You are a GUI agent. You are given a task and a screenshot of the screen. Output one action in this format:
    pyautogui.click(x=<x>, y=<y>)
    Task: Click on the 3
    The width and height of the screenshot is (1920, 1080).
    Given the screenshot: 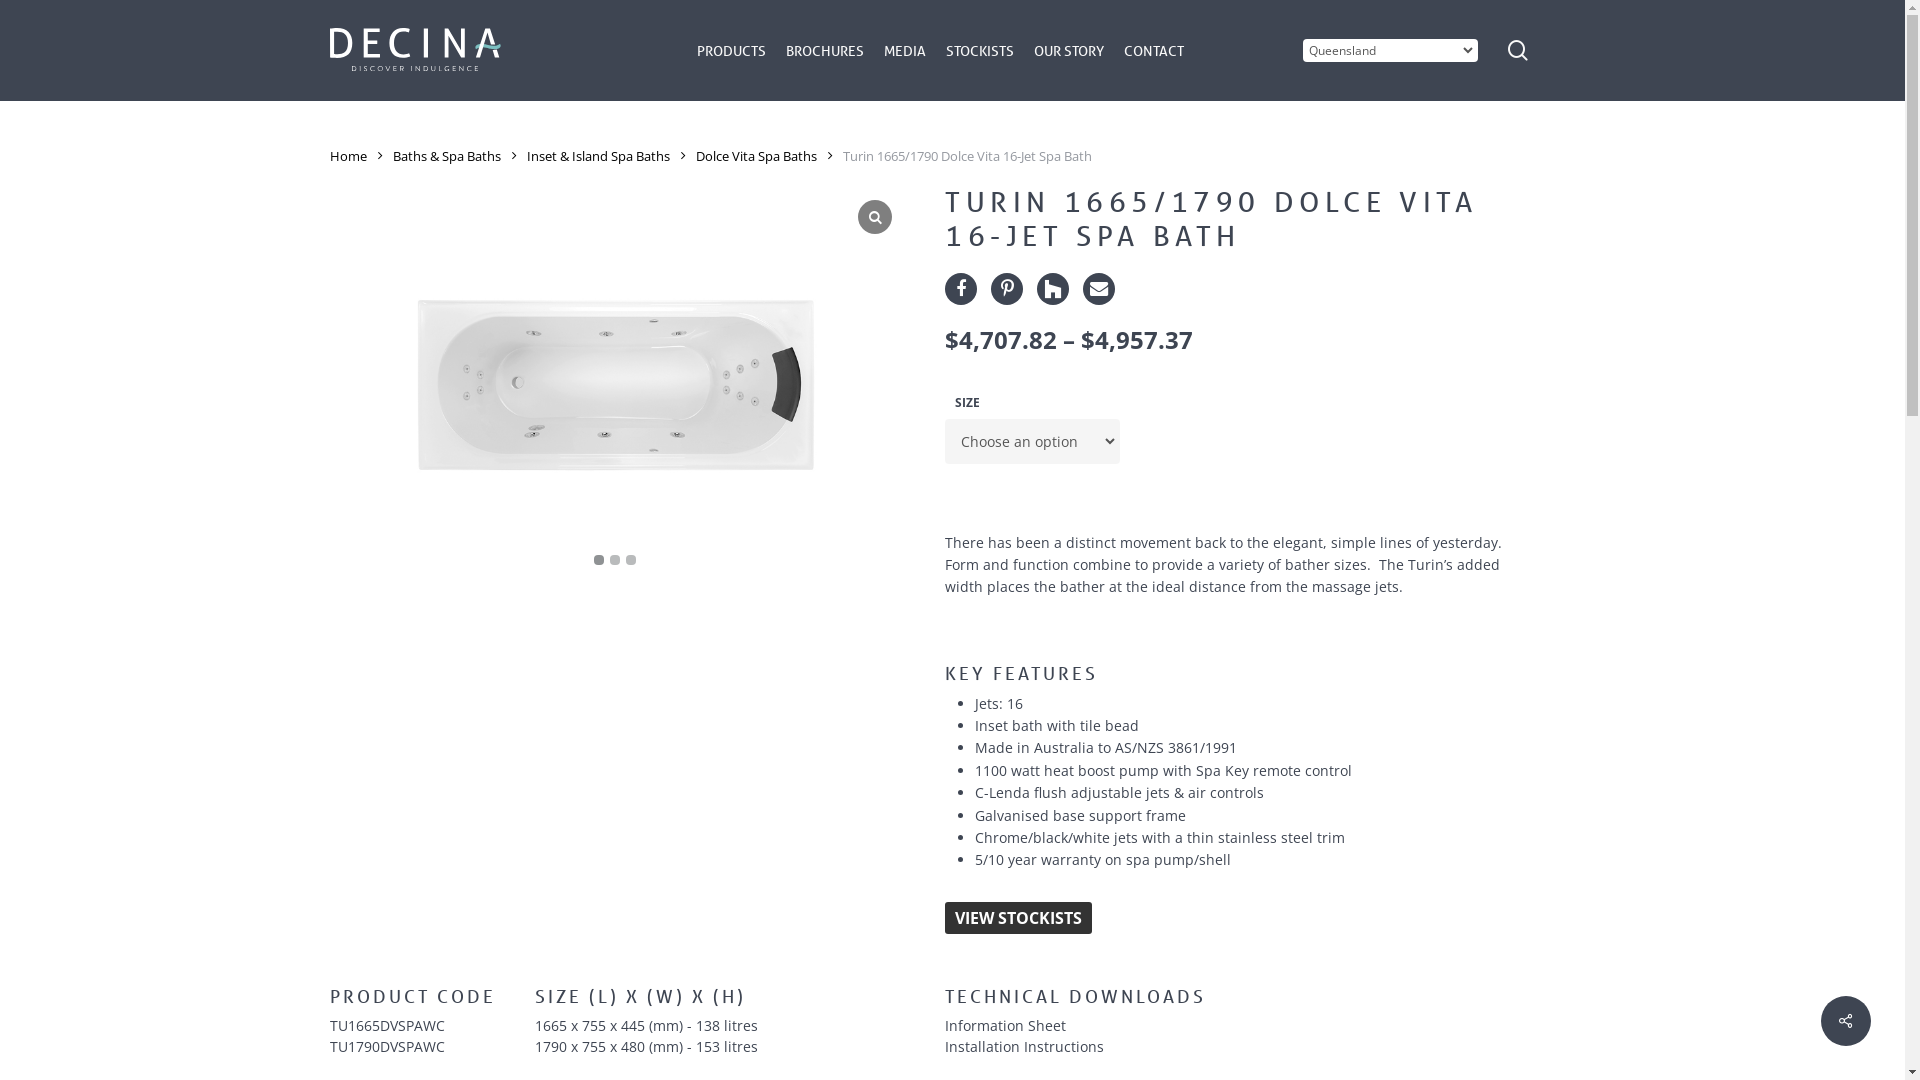 What is the action you would take?
    pyautogui.click(x=631, y=560)
    